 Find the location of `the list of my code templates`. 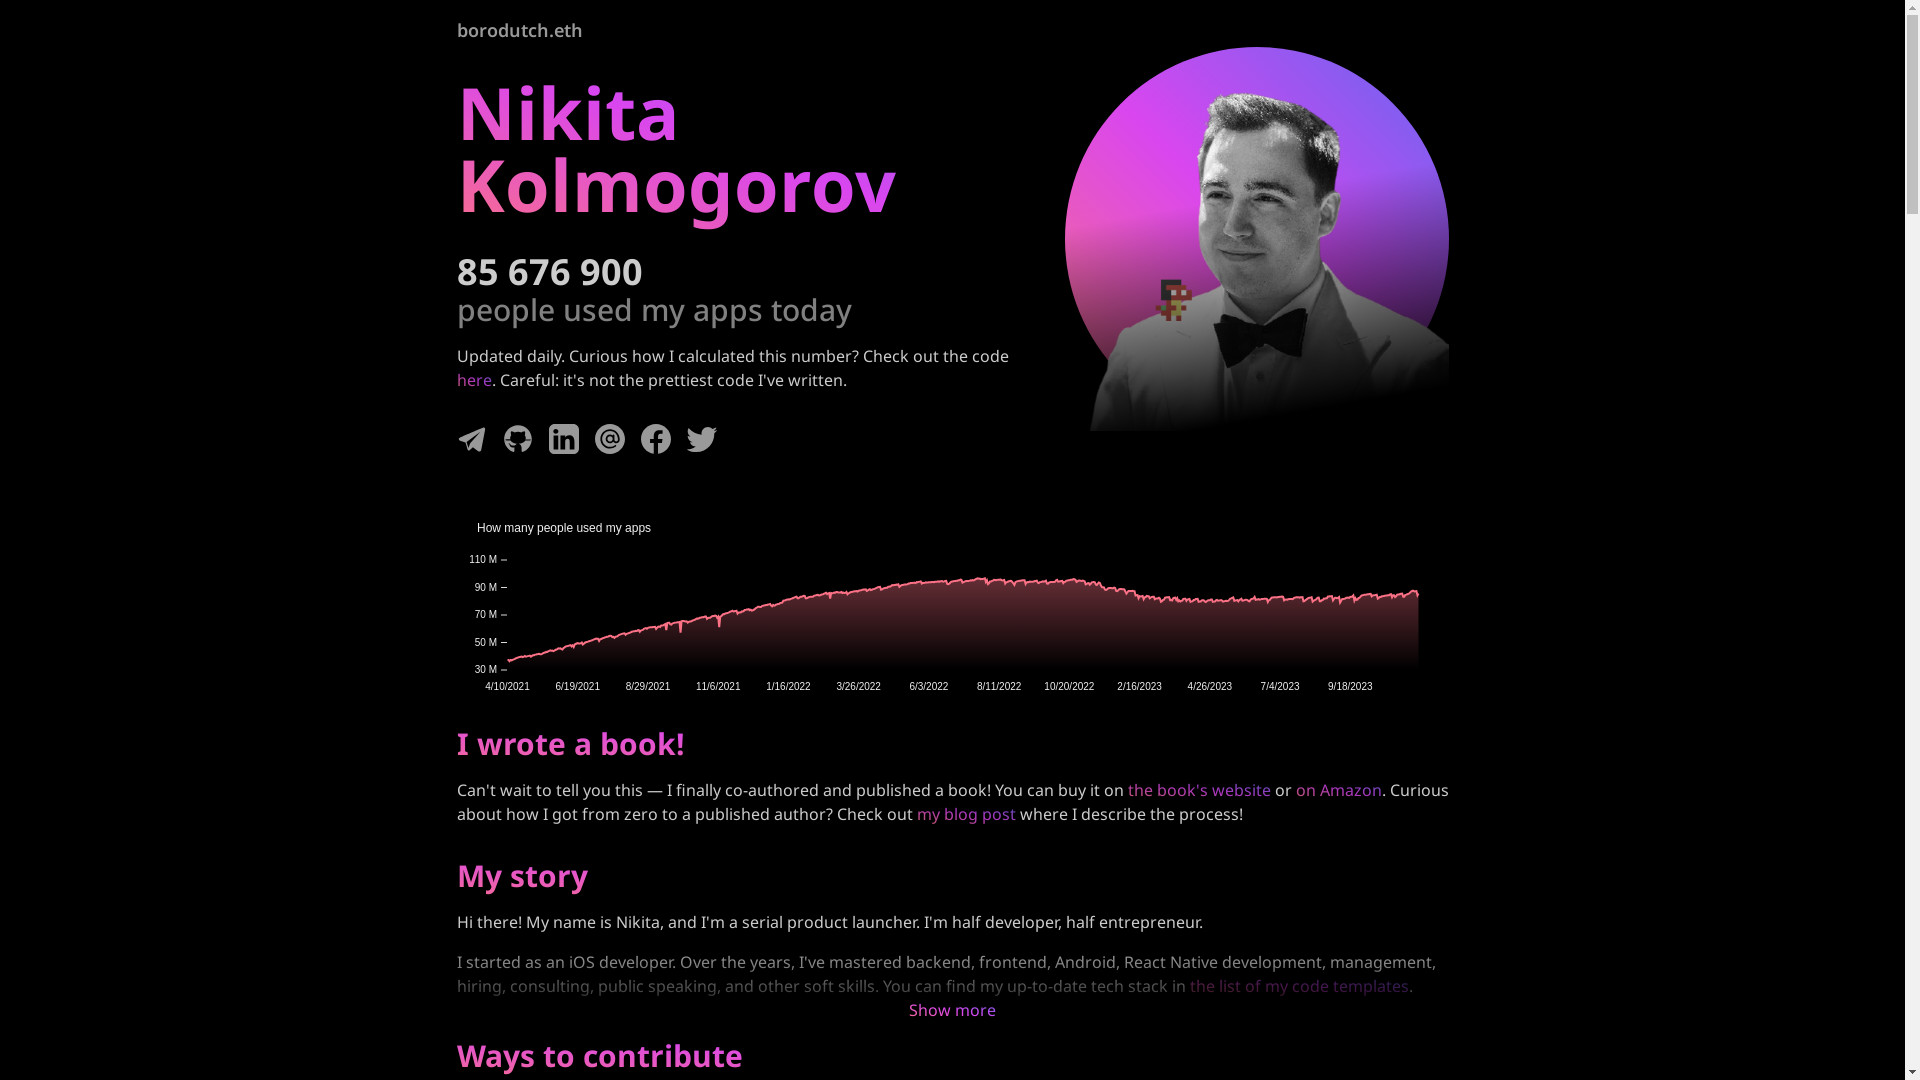

the list of my code templates is located at coordinates (1300, 986).